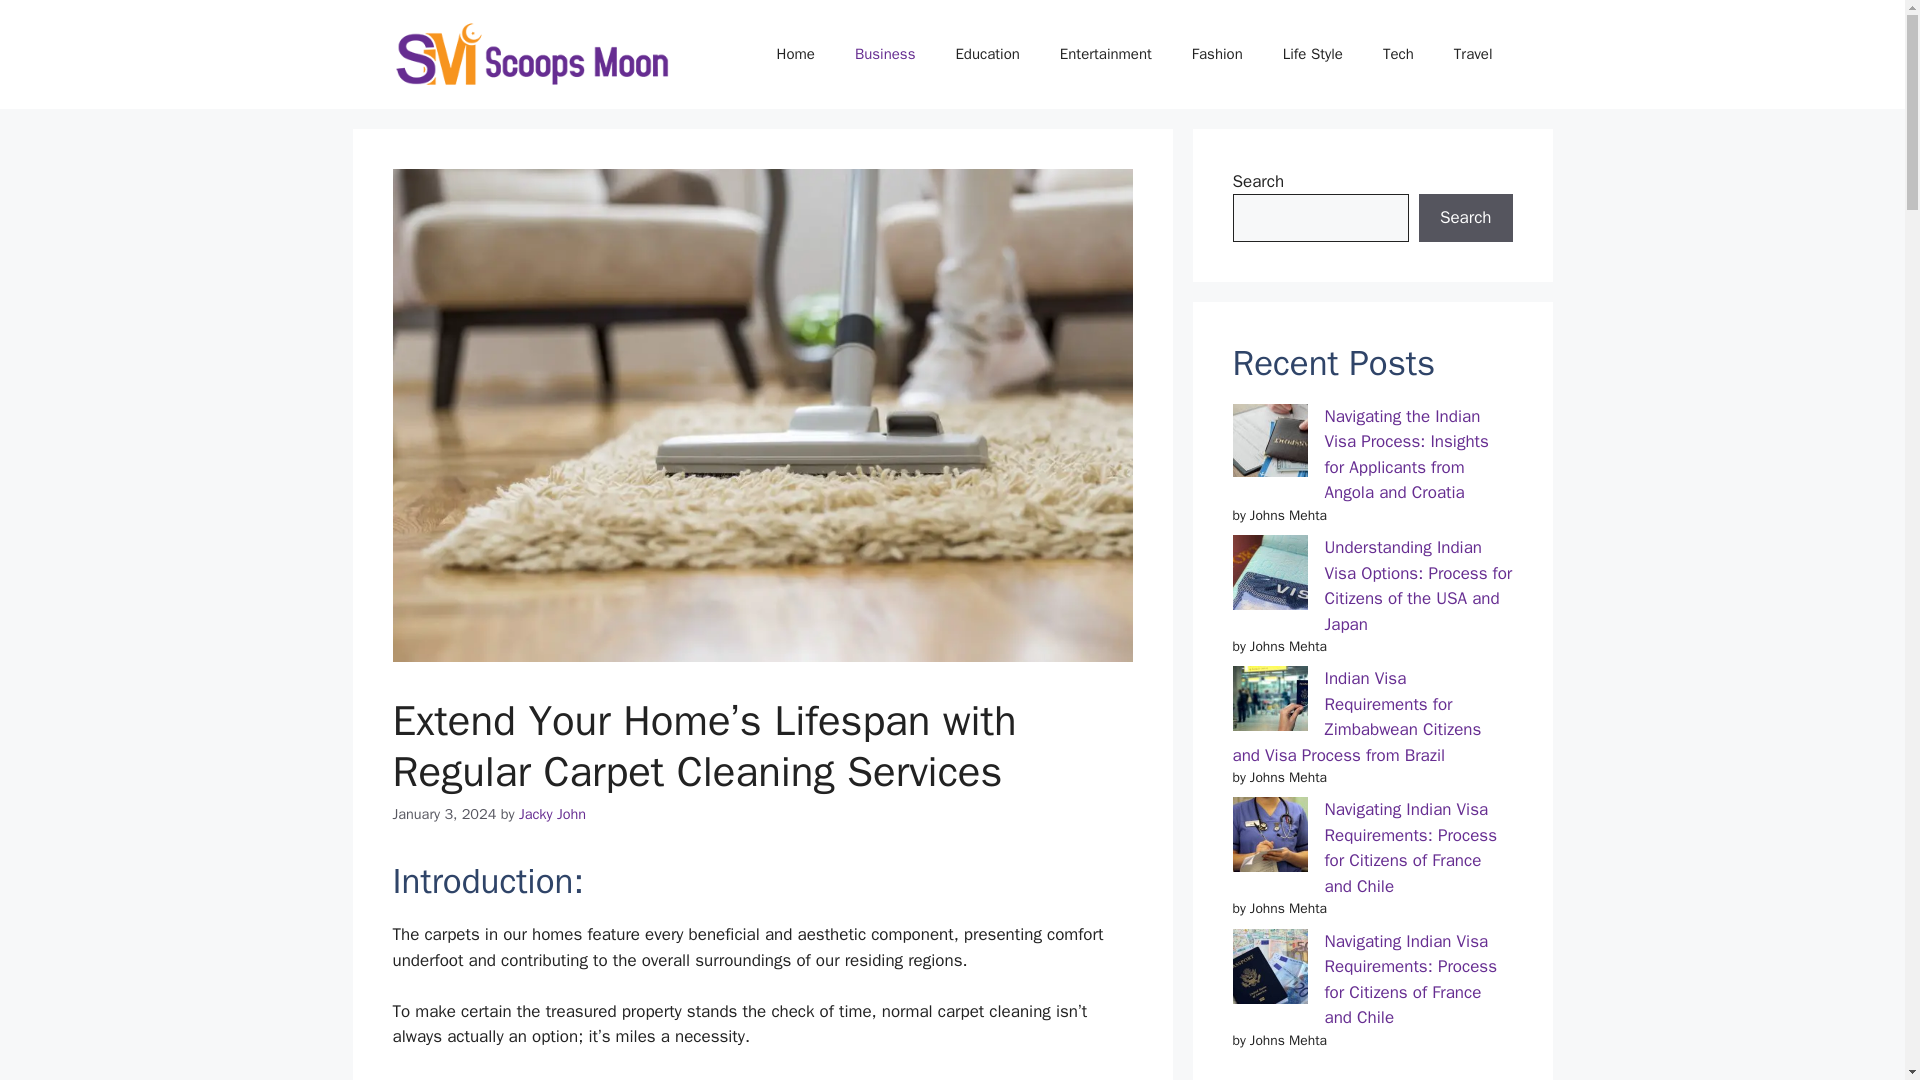  What do you see at coordinates (796, 54) in the screenshot?
I see `Home` at bounding box center [796, 54].